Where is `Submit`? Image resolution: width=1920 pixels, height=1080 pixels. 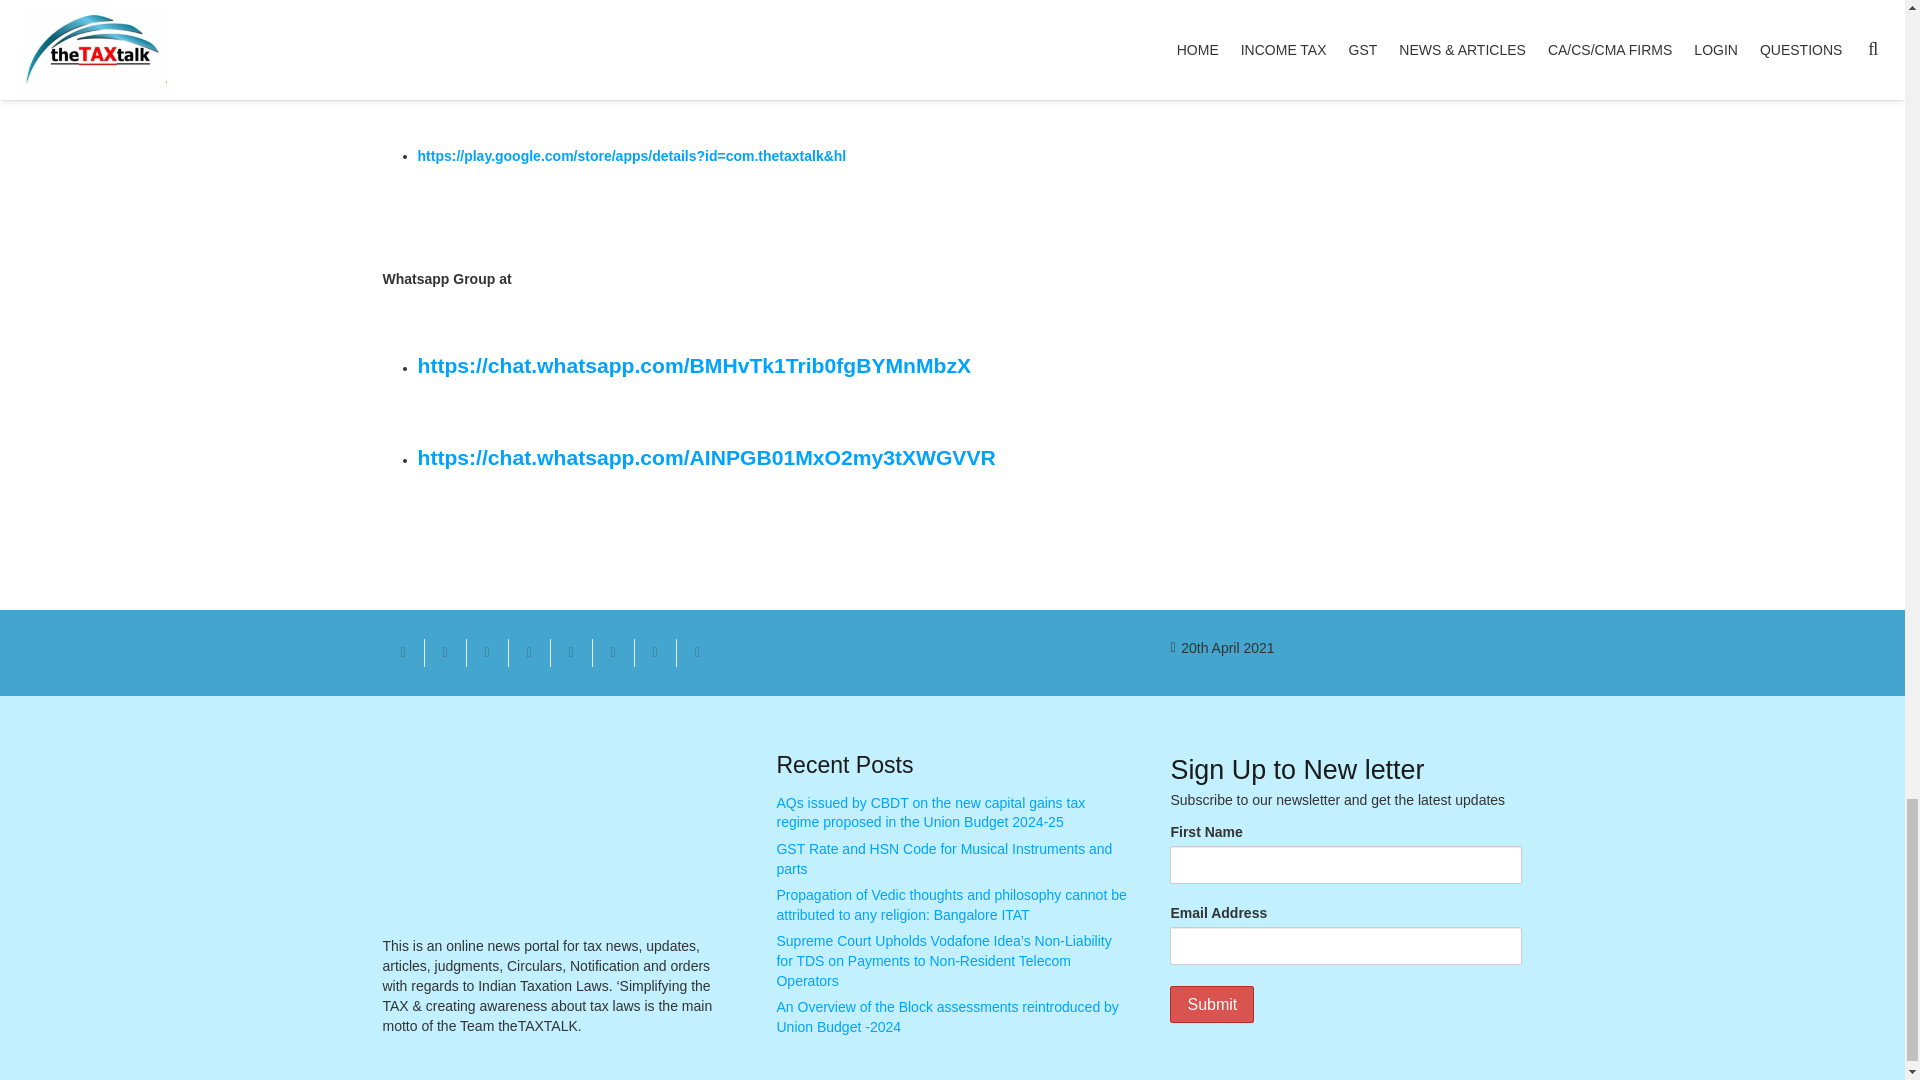 Submit is located at coordinates (1211, 1004).